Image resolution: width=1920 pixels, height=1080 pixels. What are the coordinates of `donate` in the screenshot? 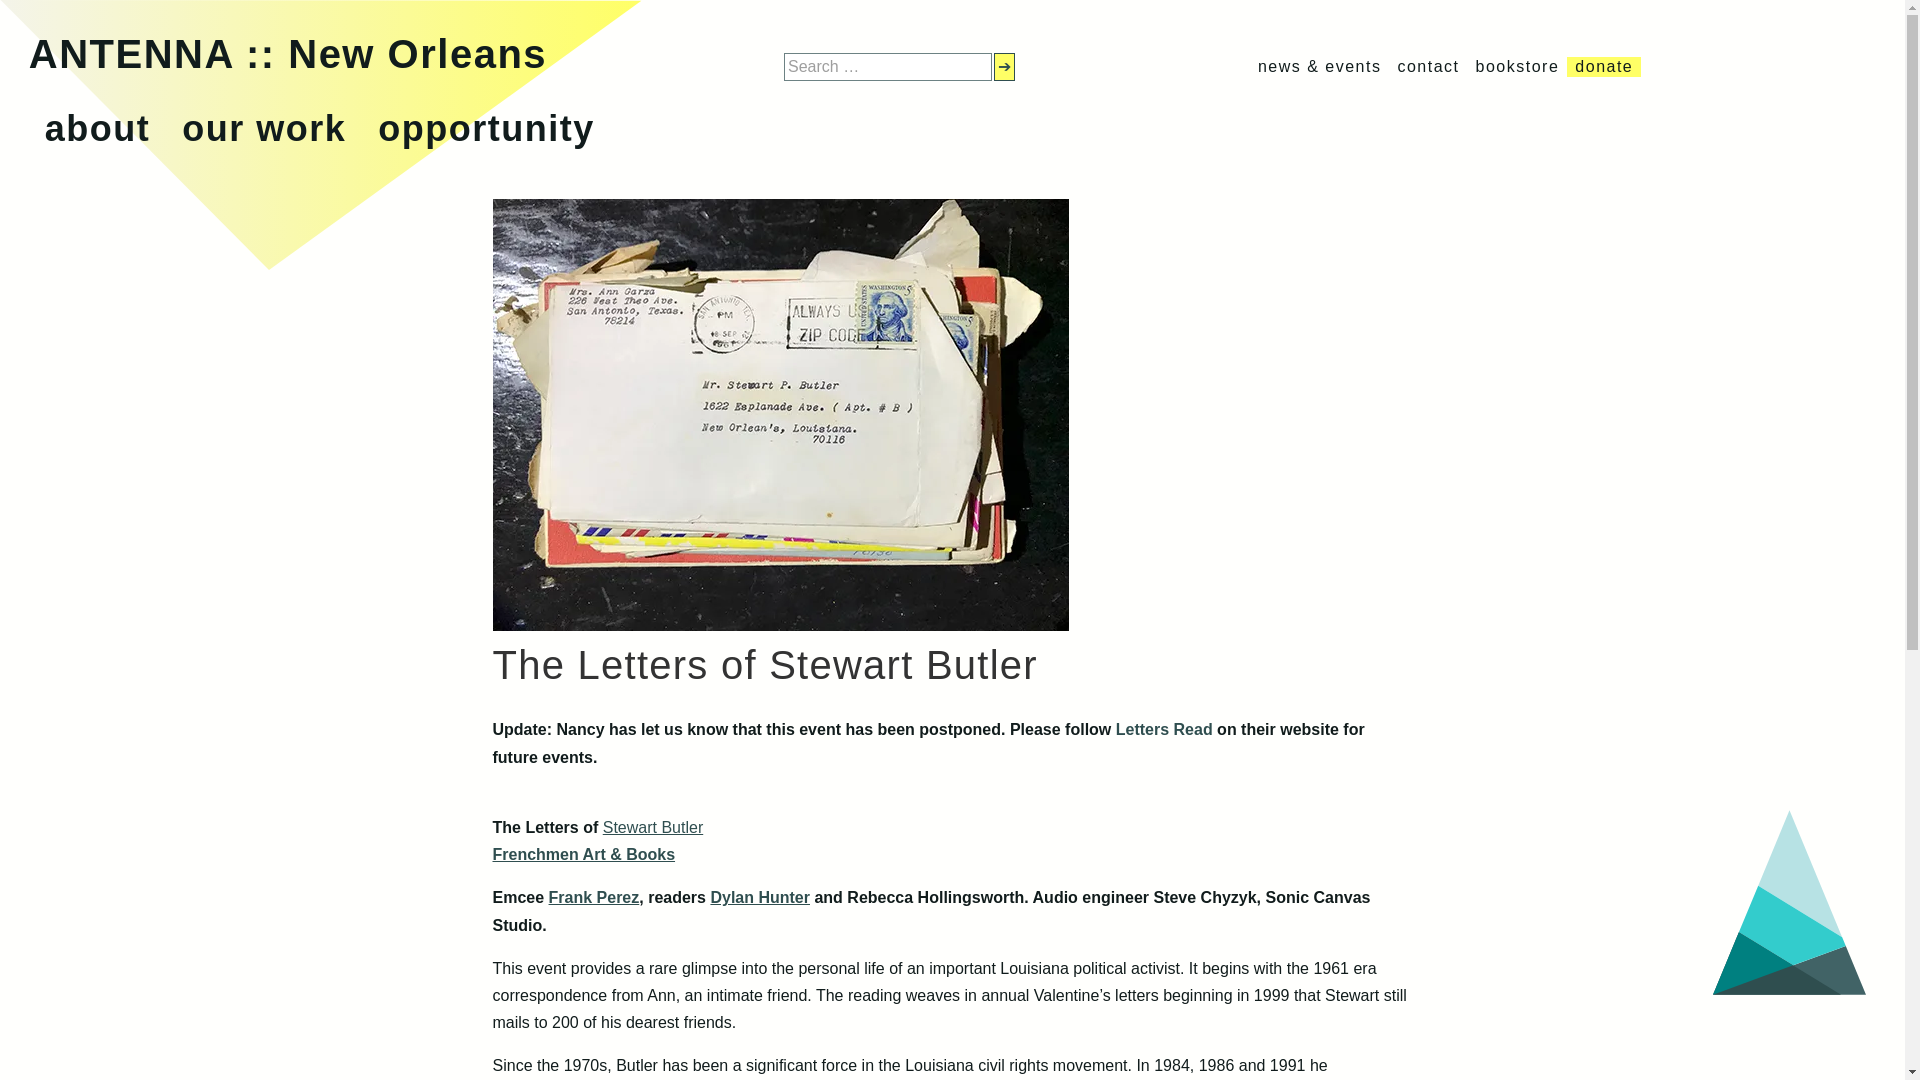 It's located at (1604, 66).